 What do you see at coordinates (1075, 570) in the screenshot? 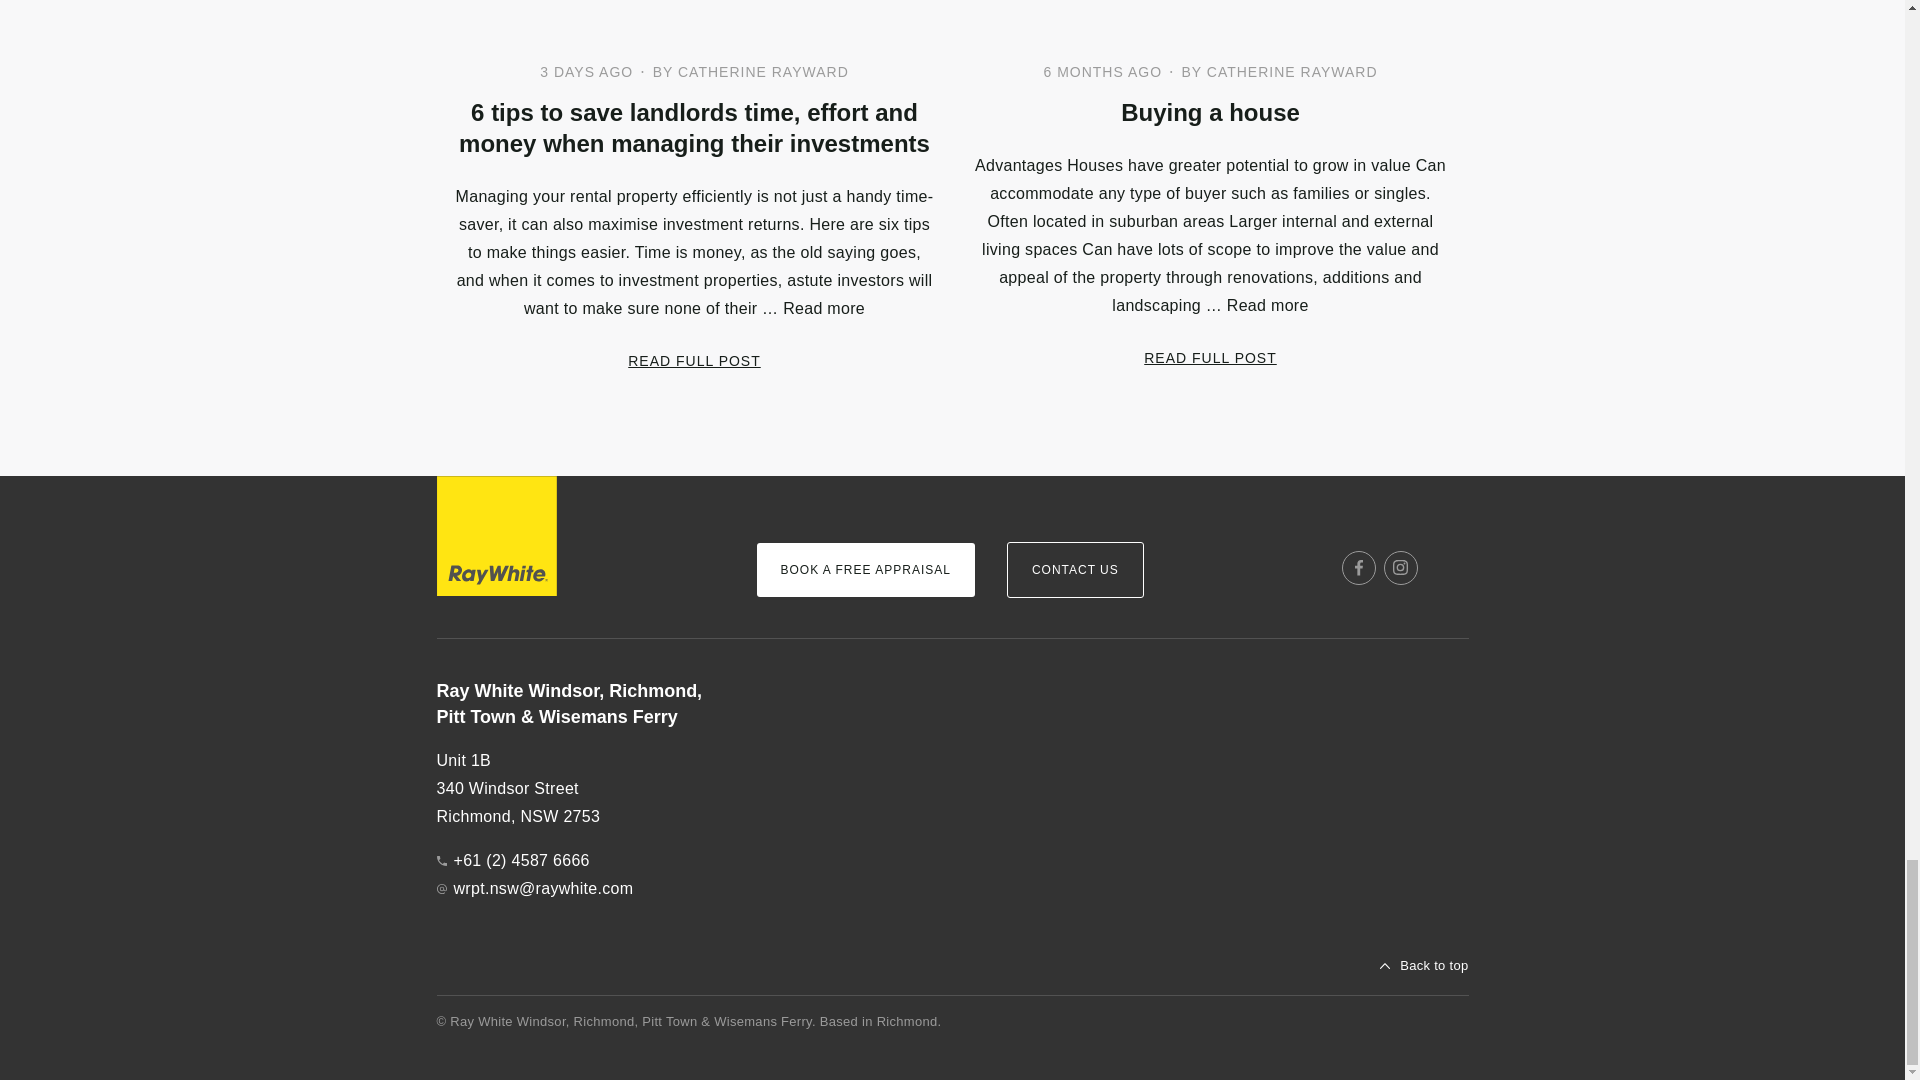
I see `CONTACT US` at bounding box center [1075, 570].